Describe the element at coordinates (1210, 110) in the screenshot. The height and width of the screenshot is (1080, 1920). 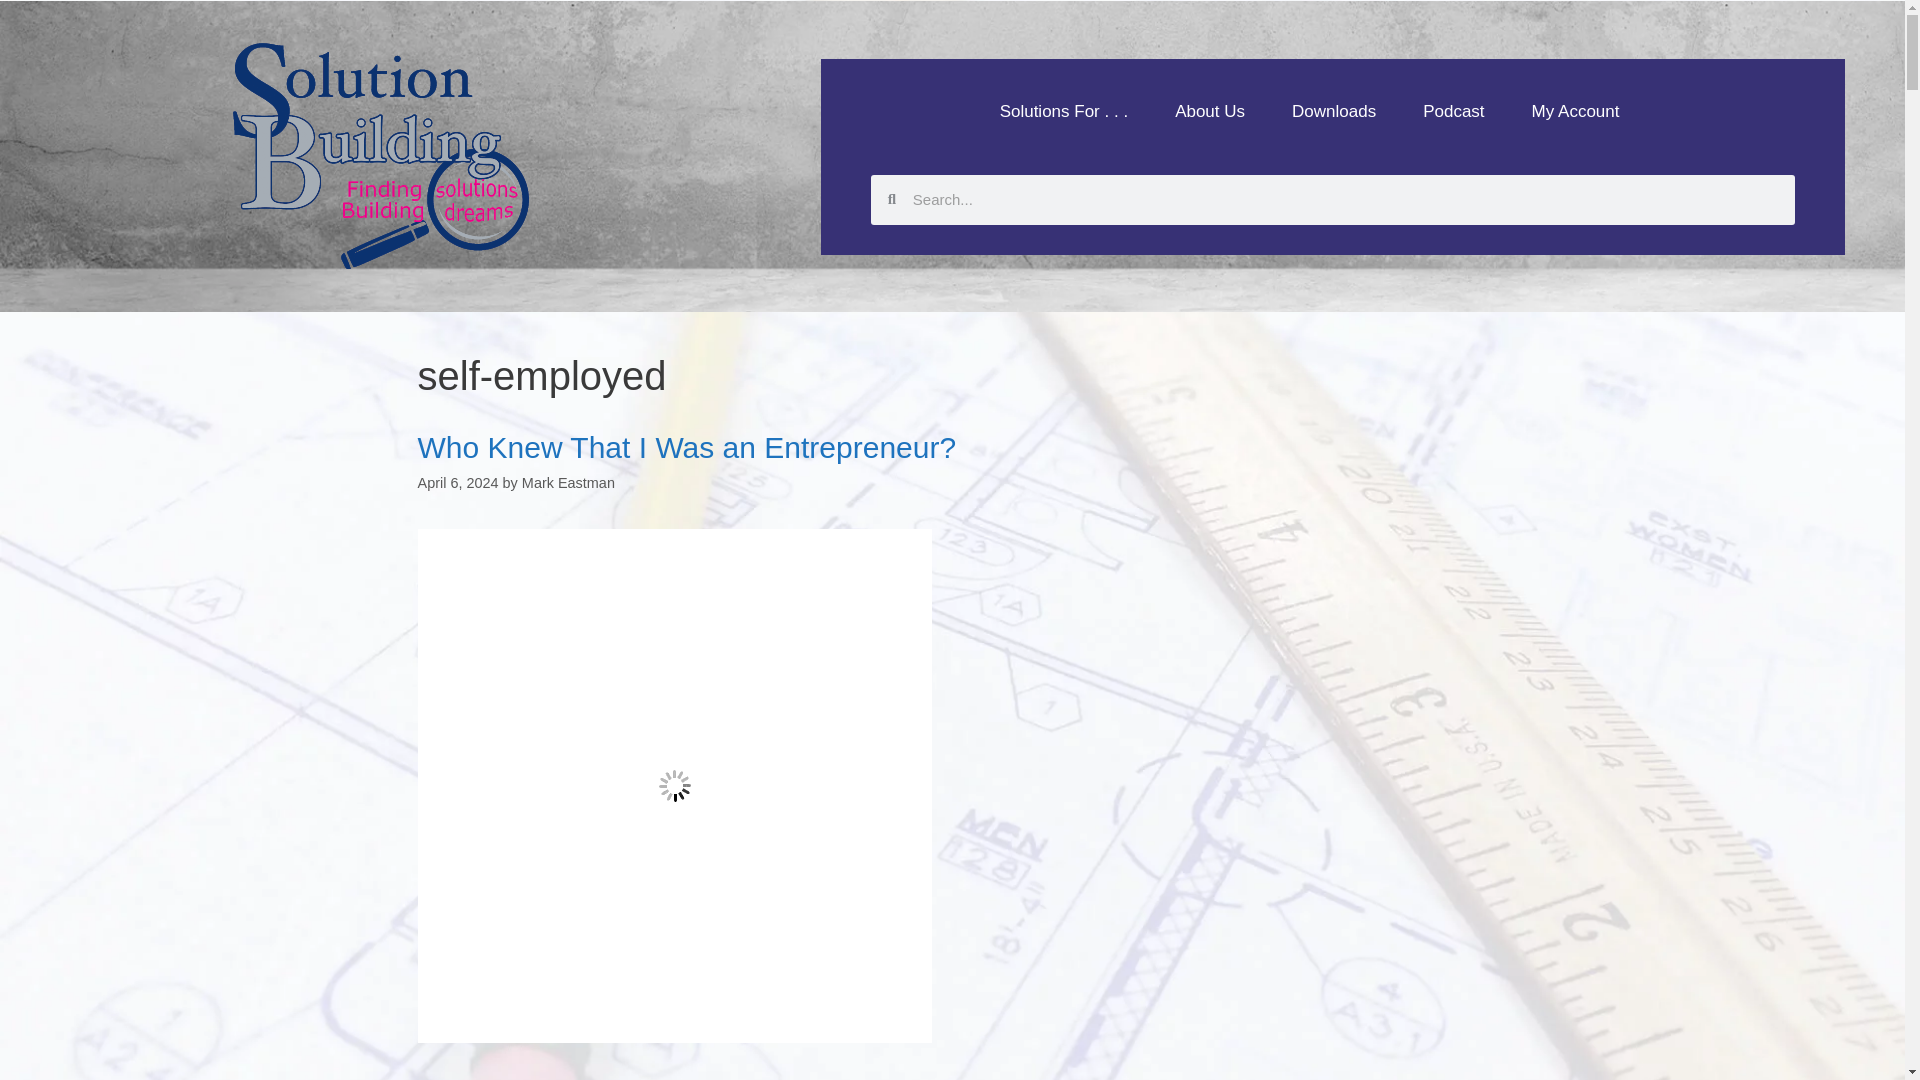
I see `About Us` at that location.